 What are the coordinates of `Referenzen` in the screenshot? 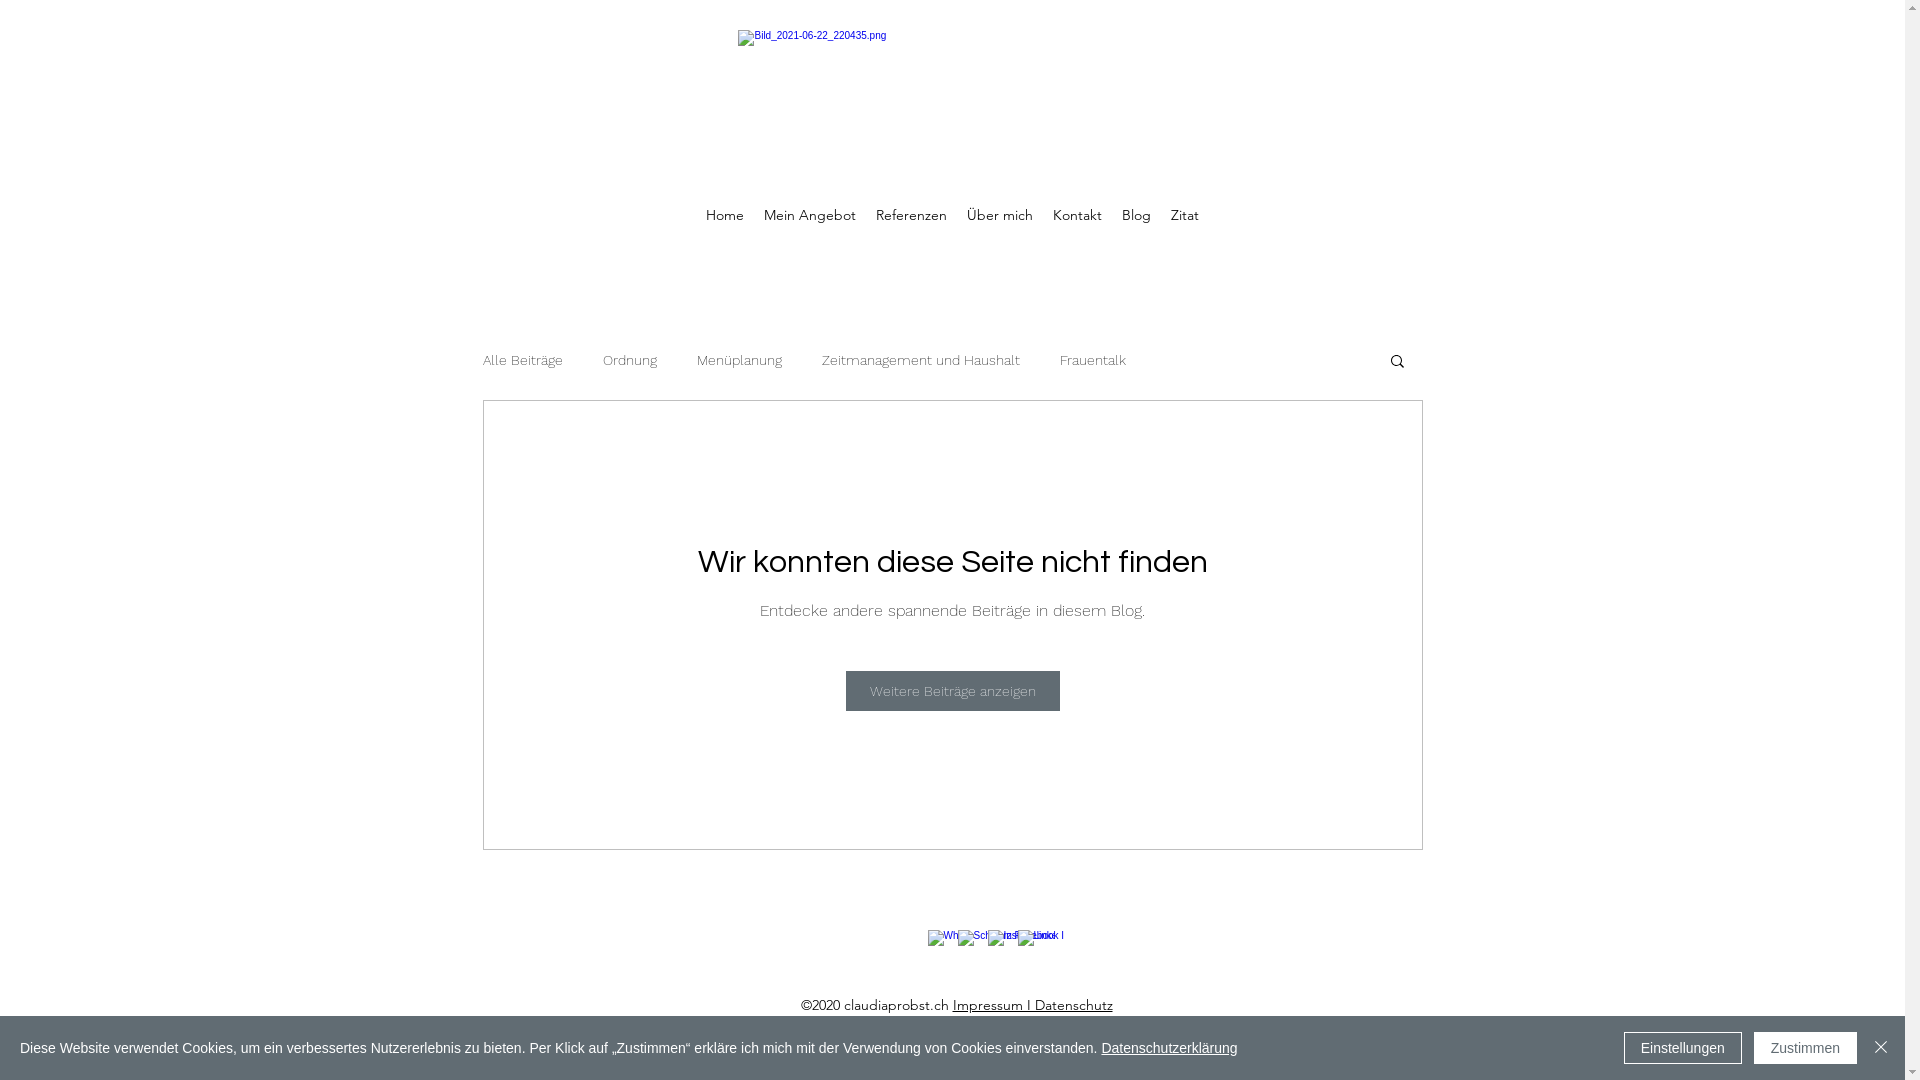 It's located at (912, 215).